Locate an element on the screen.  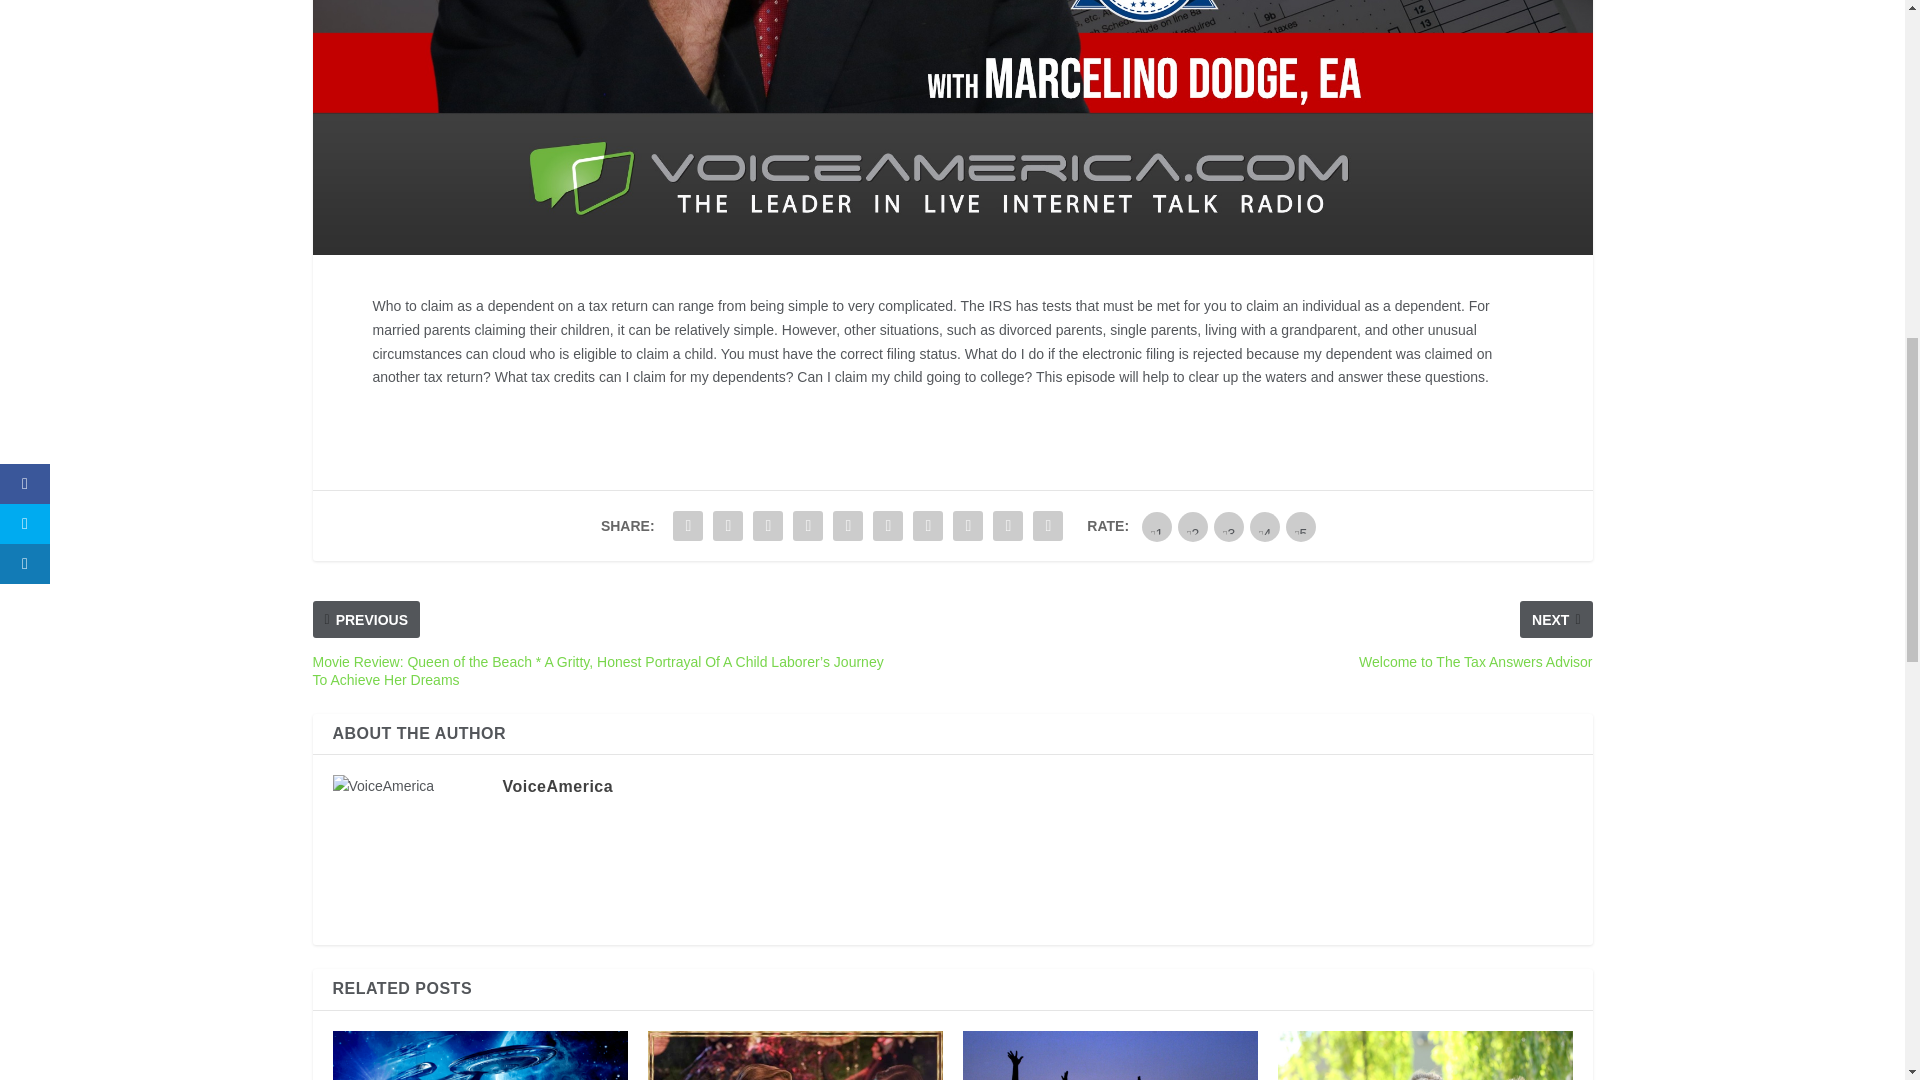
Share "Who Is My Dependent?" via Tumblr is located at coordinates (807, 526).